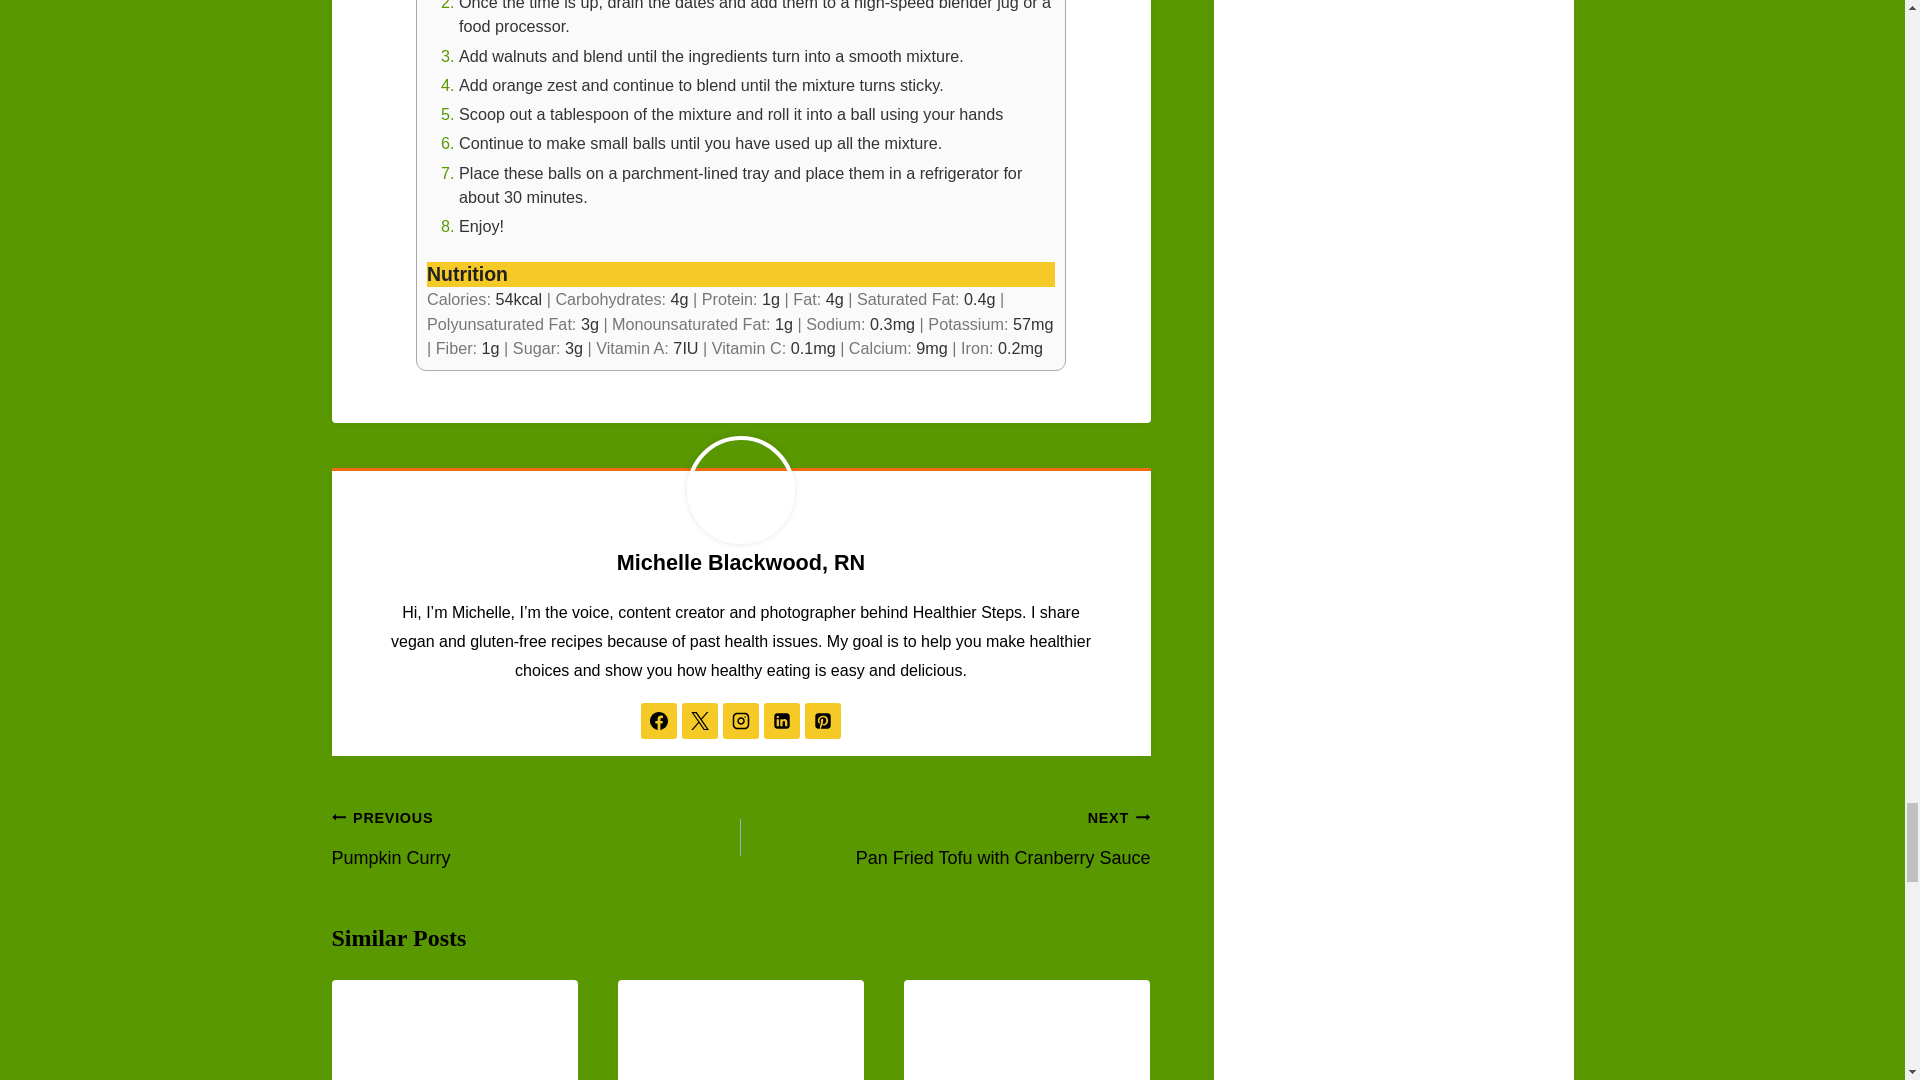 This screenshot has width=1920, height=1080. I want to click on Follow Michelle Blackwood, RN on Pinterest, so click(822, 720).